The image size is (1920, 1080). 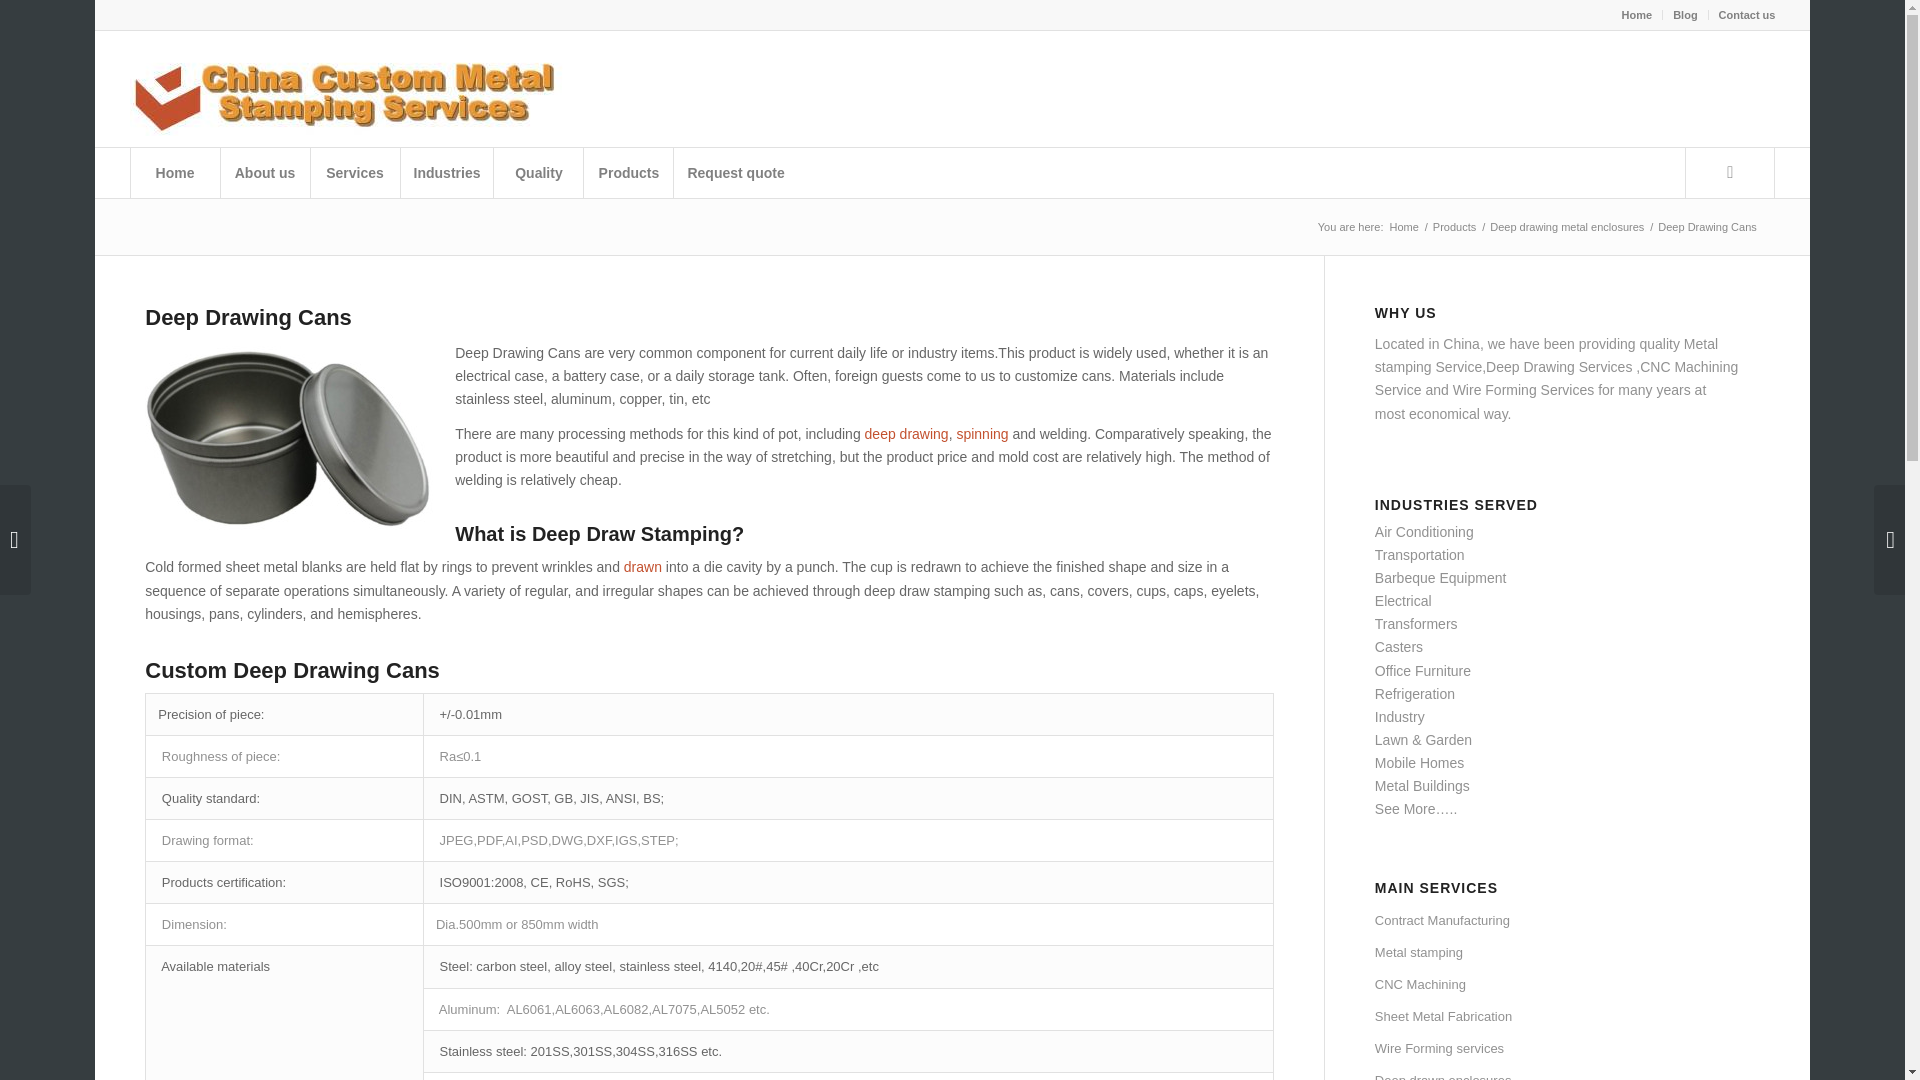 I want to click on logo-1, so click(x=356, y=84).